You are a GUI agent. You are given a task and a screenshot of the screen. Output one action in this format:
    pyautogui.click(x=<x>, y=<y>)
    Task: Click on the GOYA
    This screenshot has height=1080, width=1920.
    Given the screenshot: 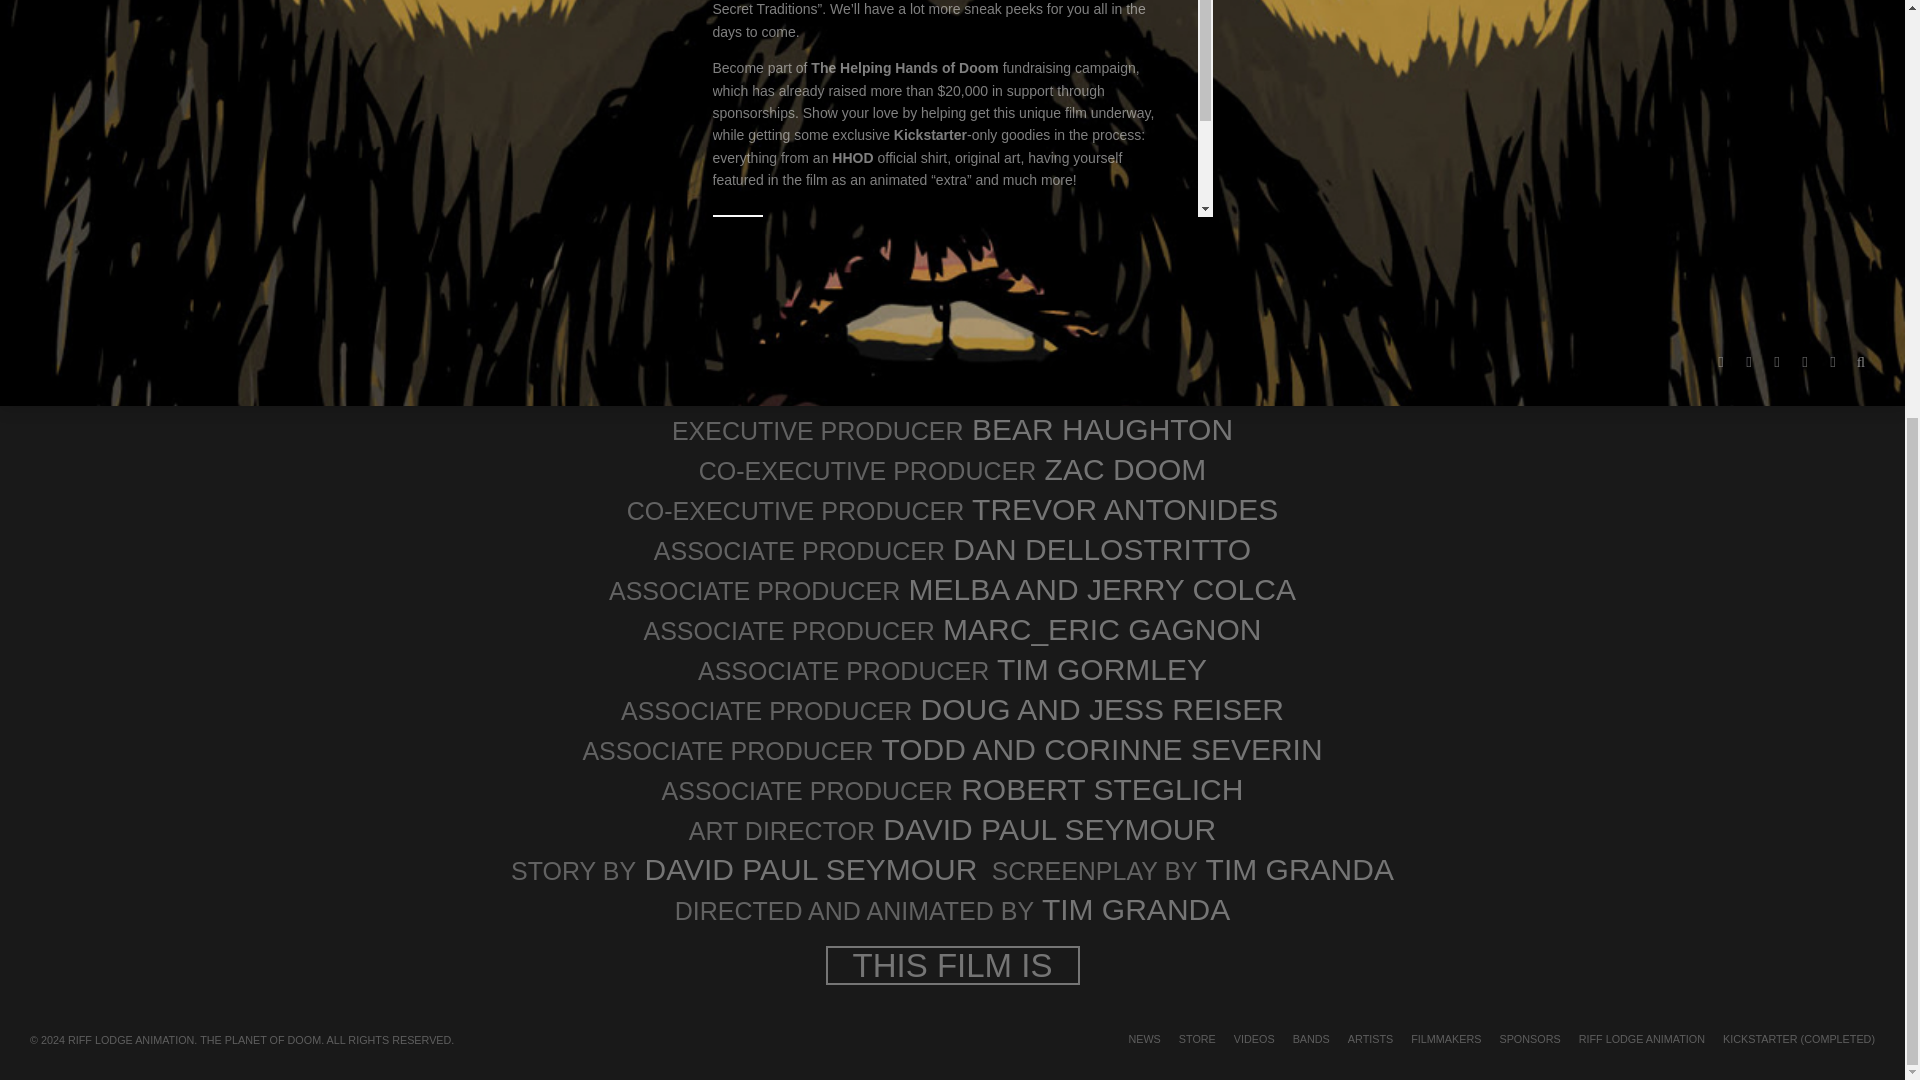 What is the action you would take?
    pyautogui.click(x=1128, y=267)
    